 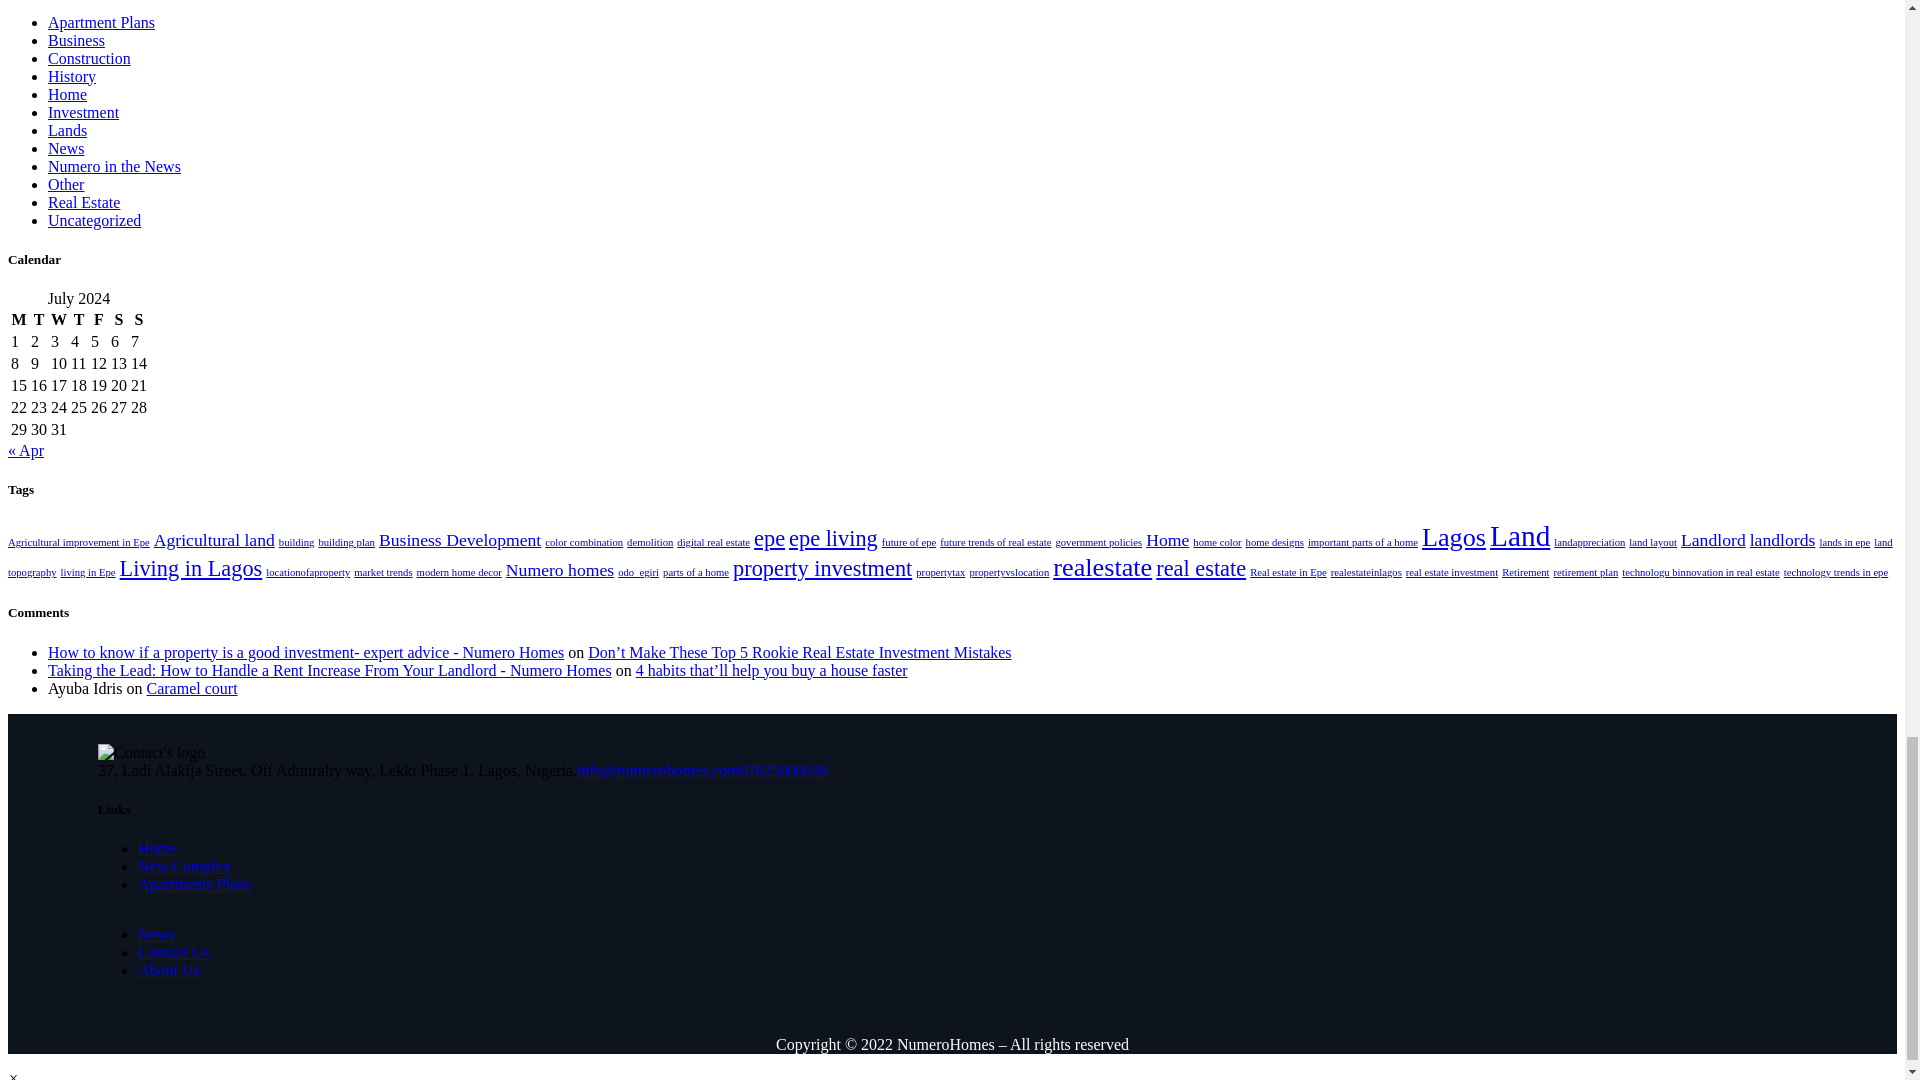 What do you see at coordinates (58, 320) in the screenshot?
I see `Wednesday` at bounding box center [58, 320].